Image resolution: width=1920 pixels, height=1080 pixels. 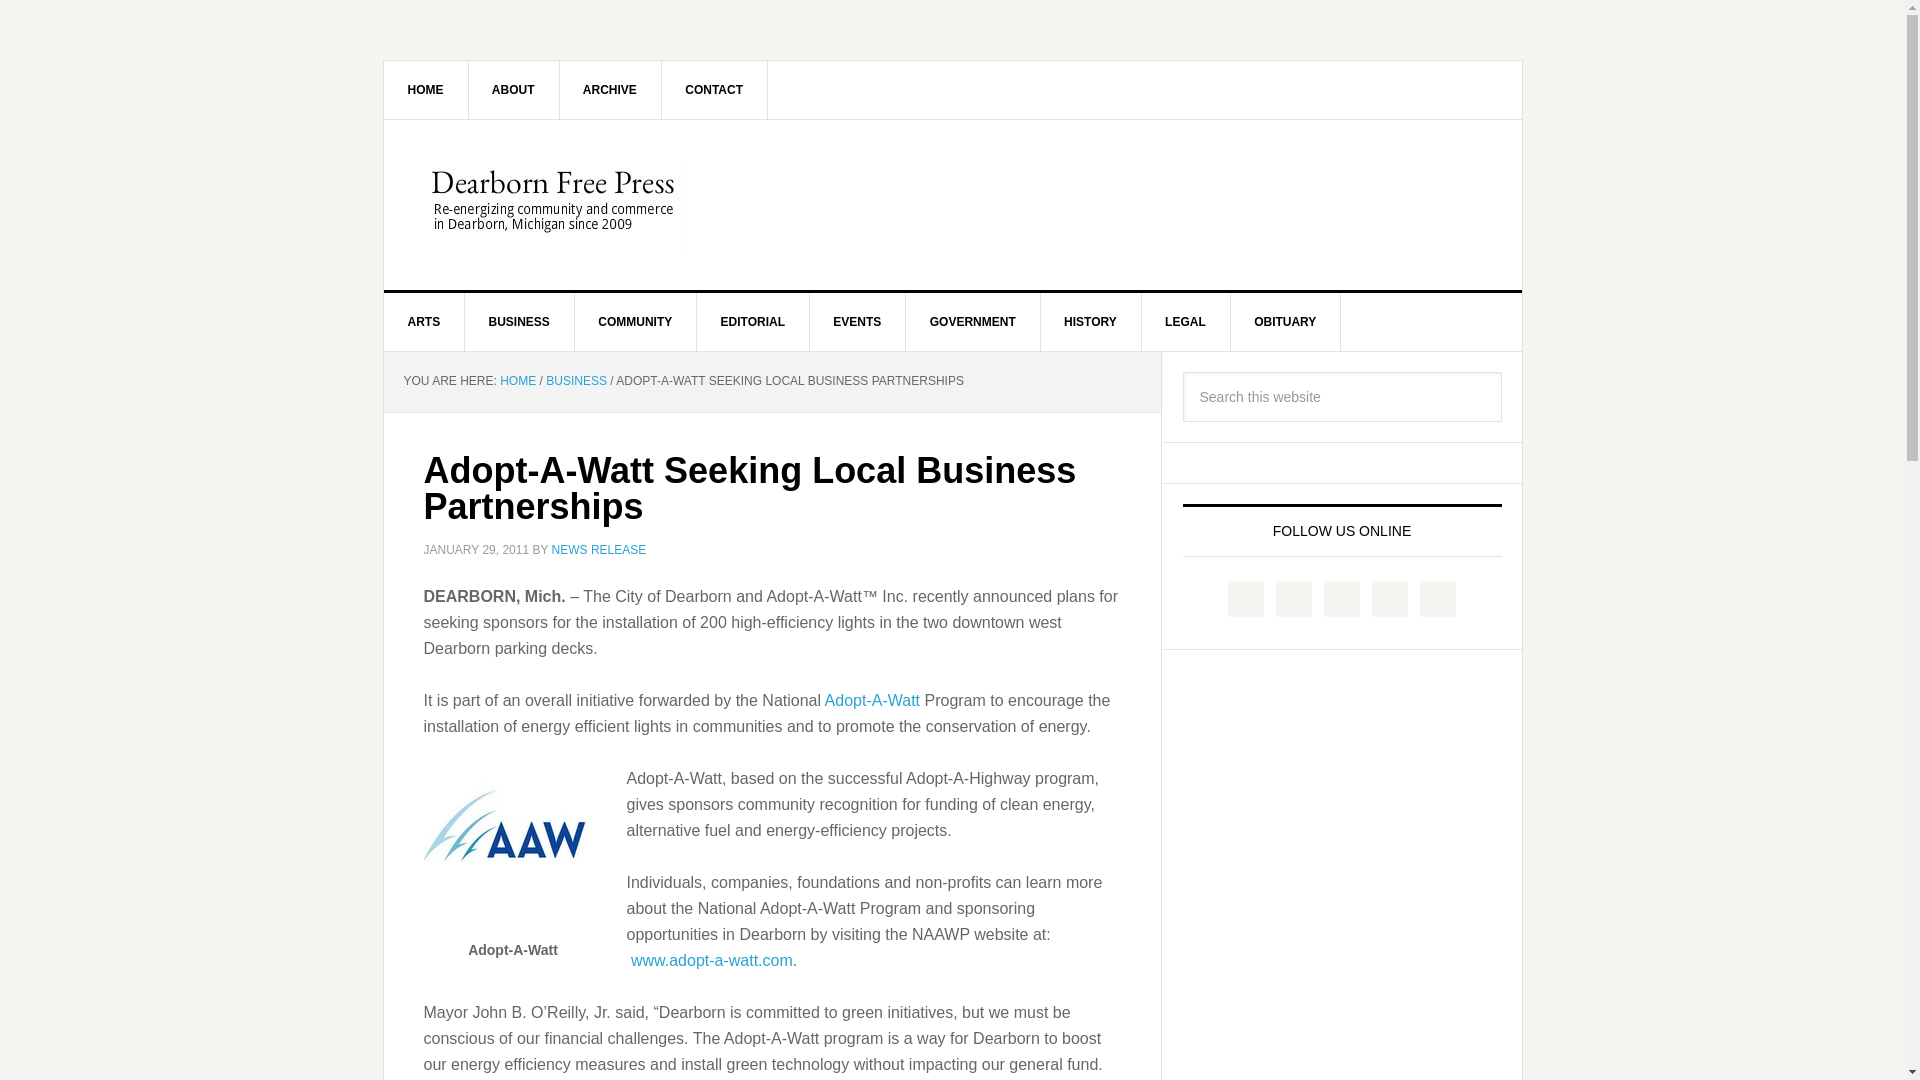 I want to click on EVENTS, so click(x=857, y=322).